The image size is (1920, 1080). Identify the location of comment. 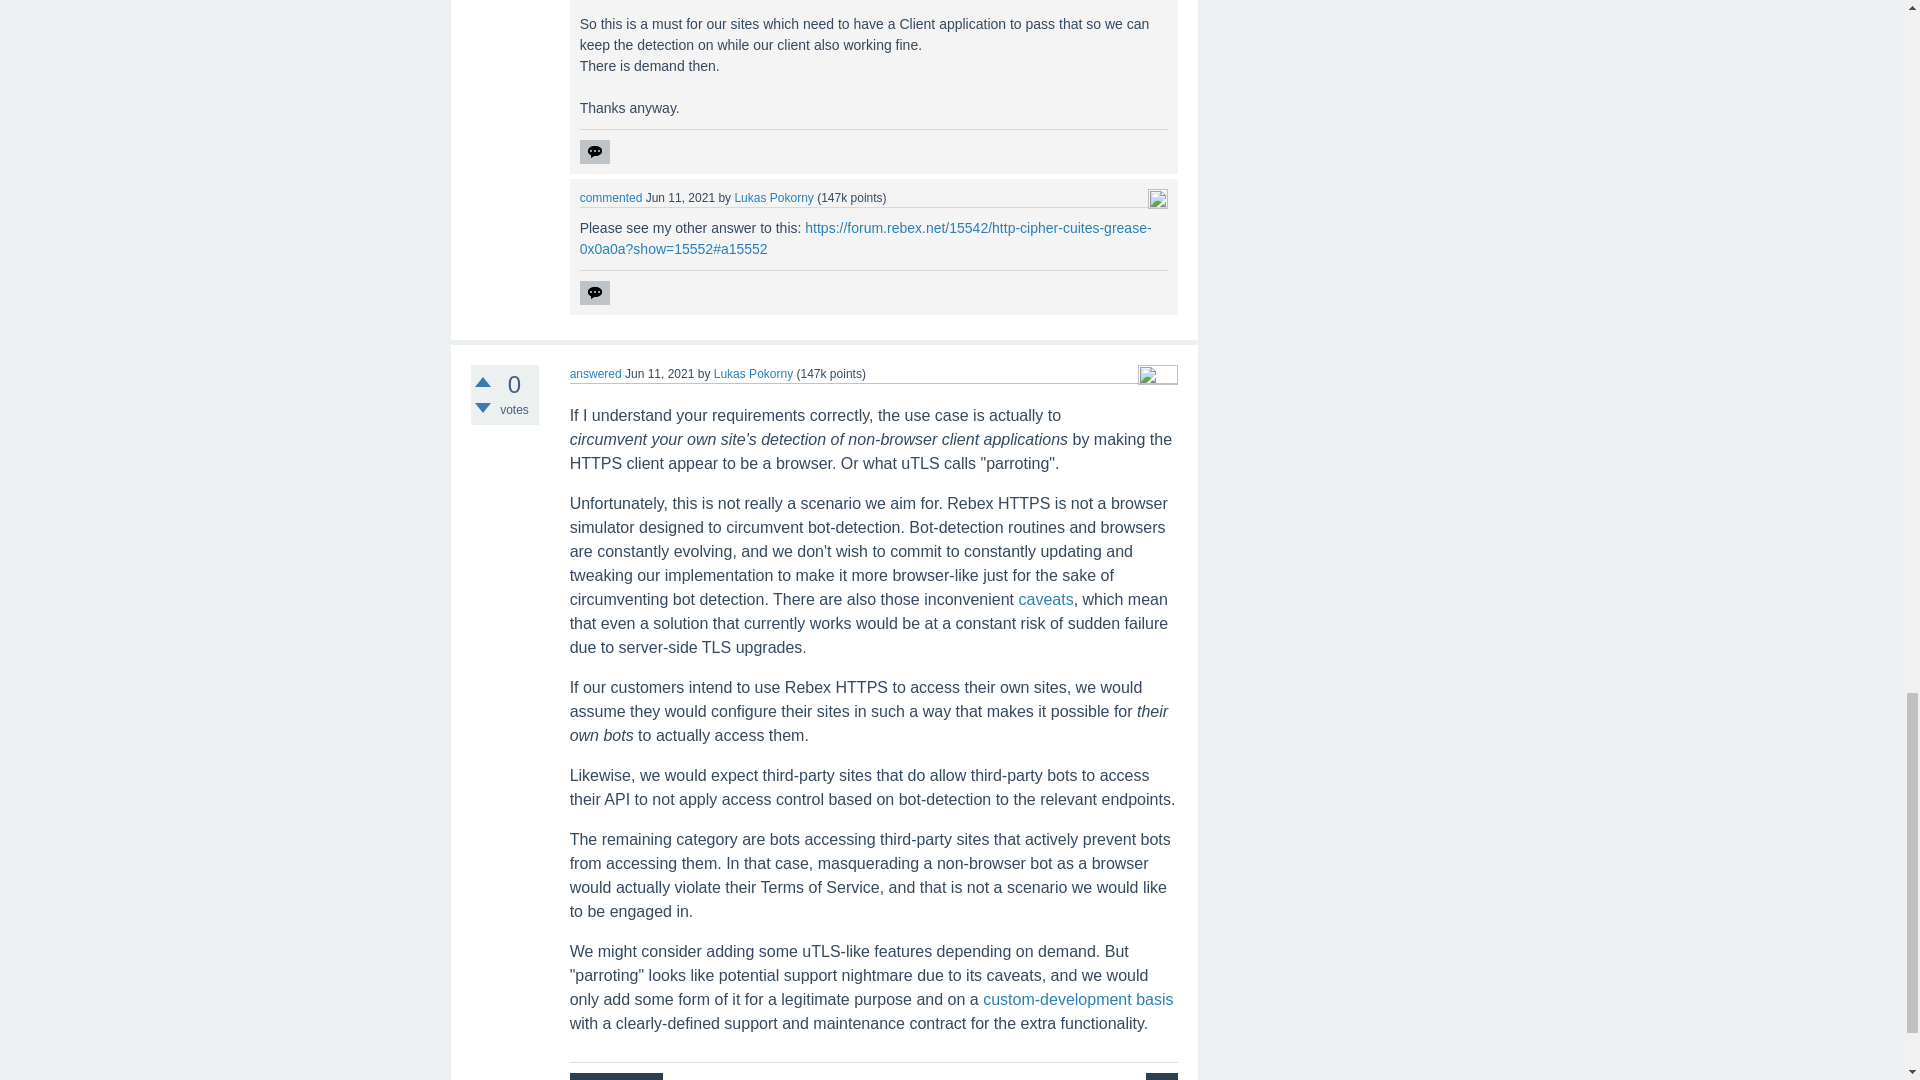
(616, 1076).